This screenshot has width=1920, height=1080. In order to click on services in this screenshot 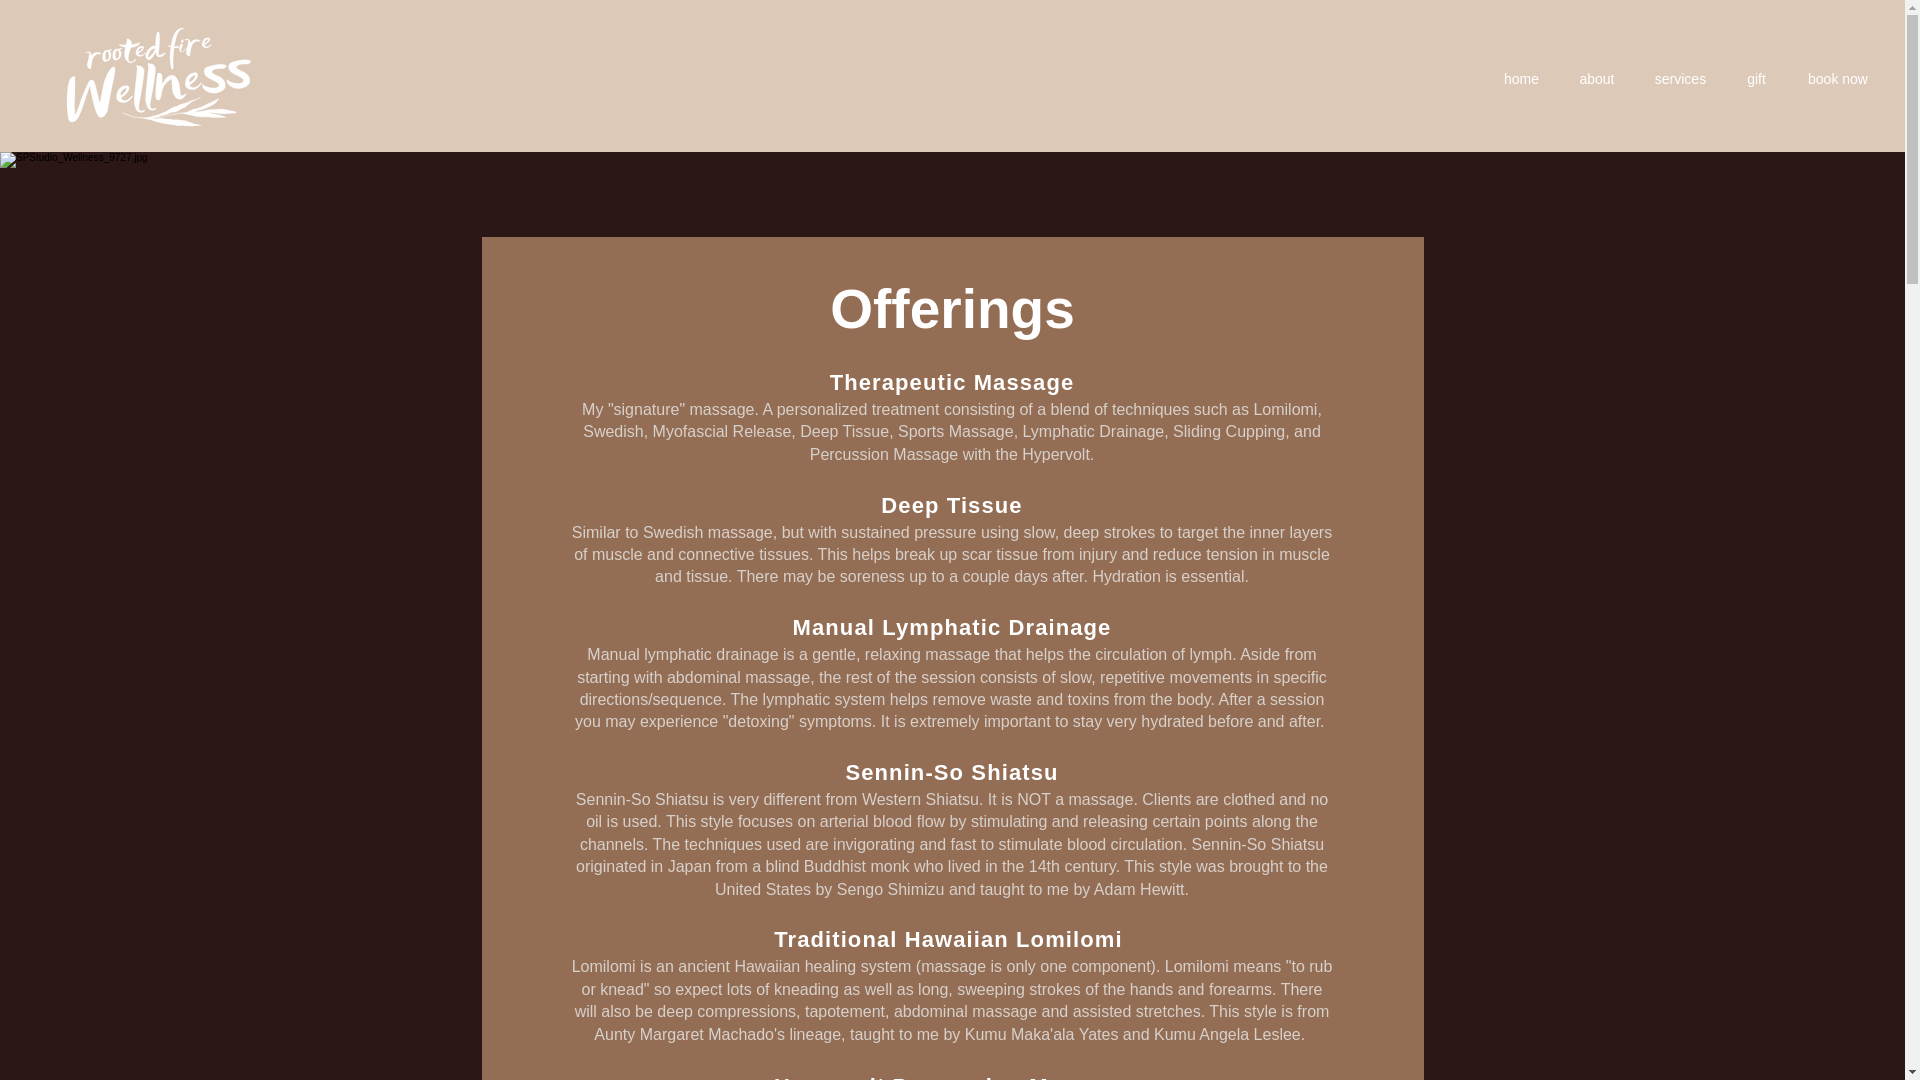, I will do `click(1680, 79)`.